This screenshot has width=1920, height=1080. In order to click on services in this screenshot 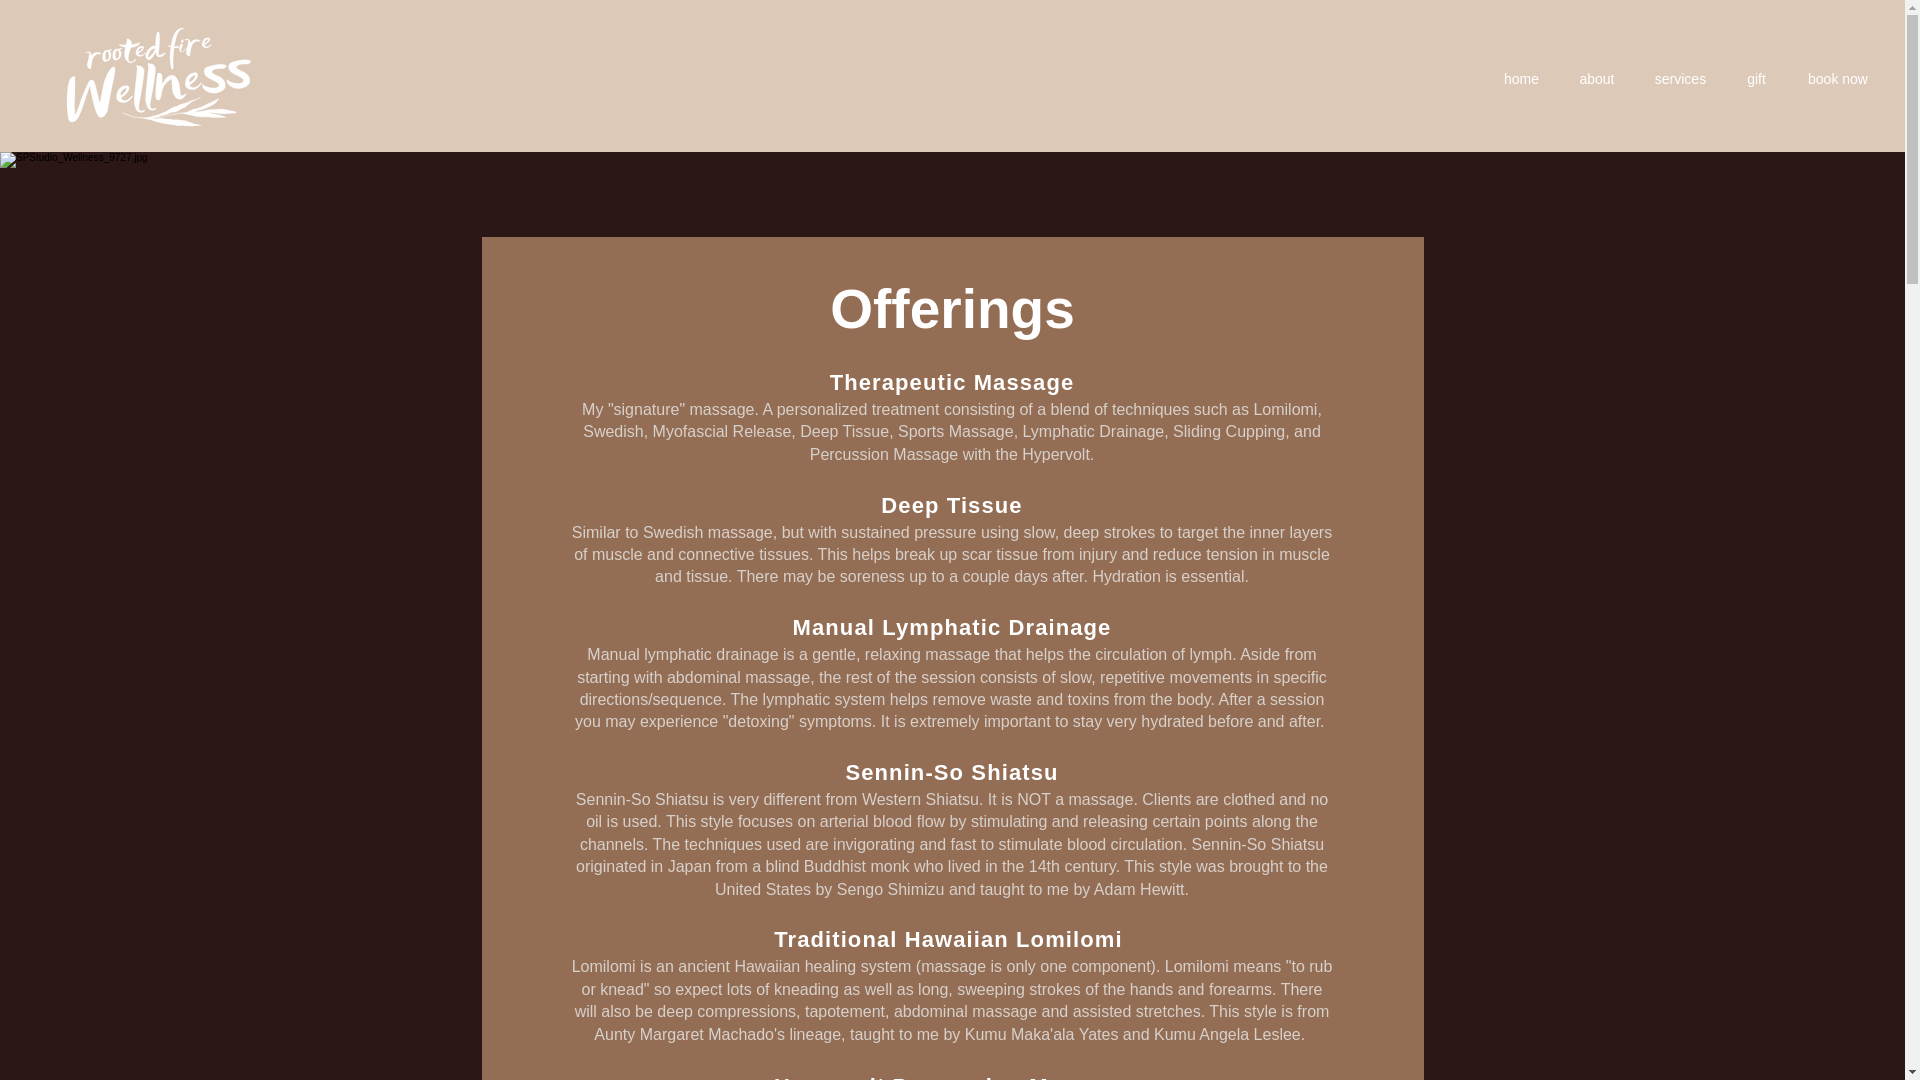, I will do `click(1680, 79)`.